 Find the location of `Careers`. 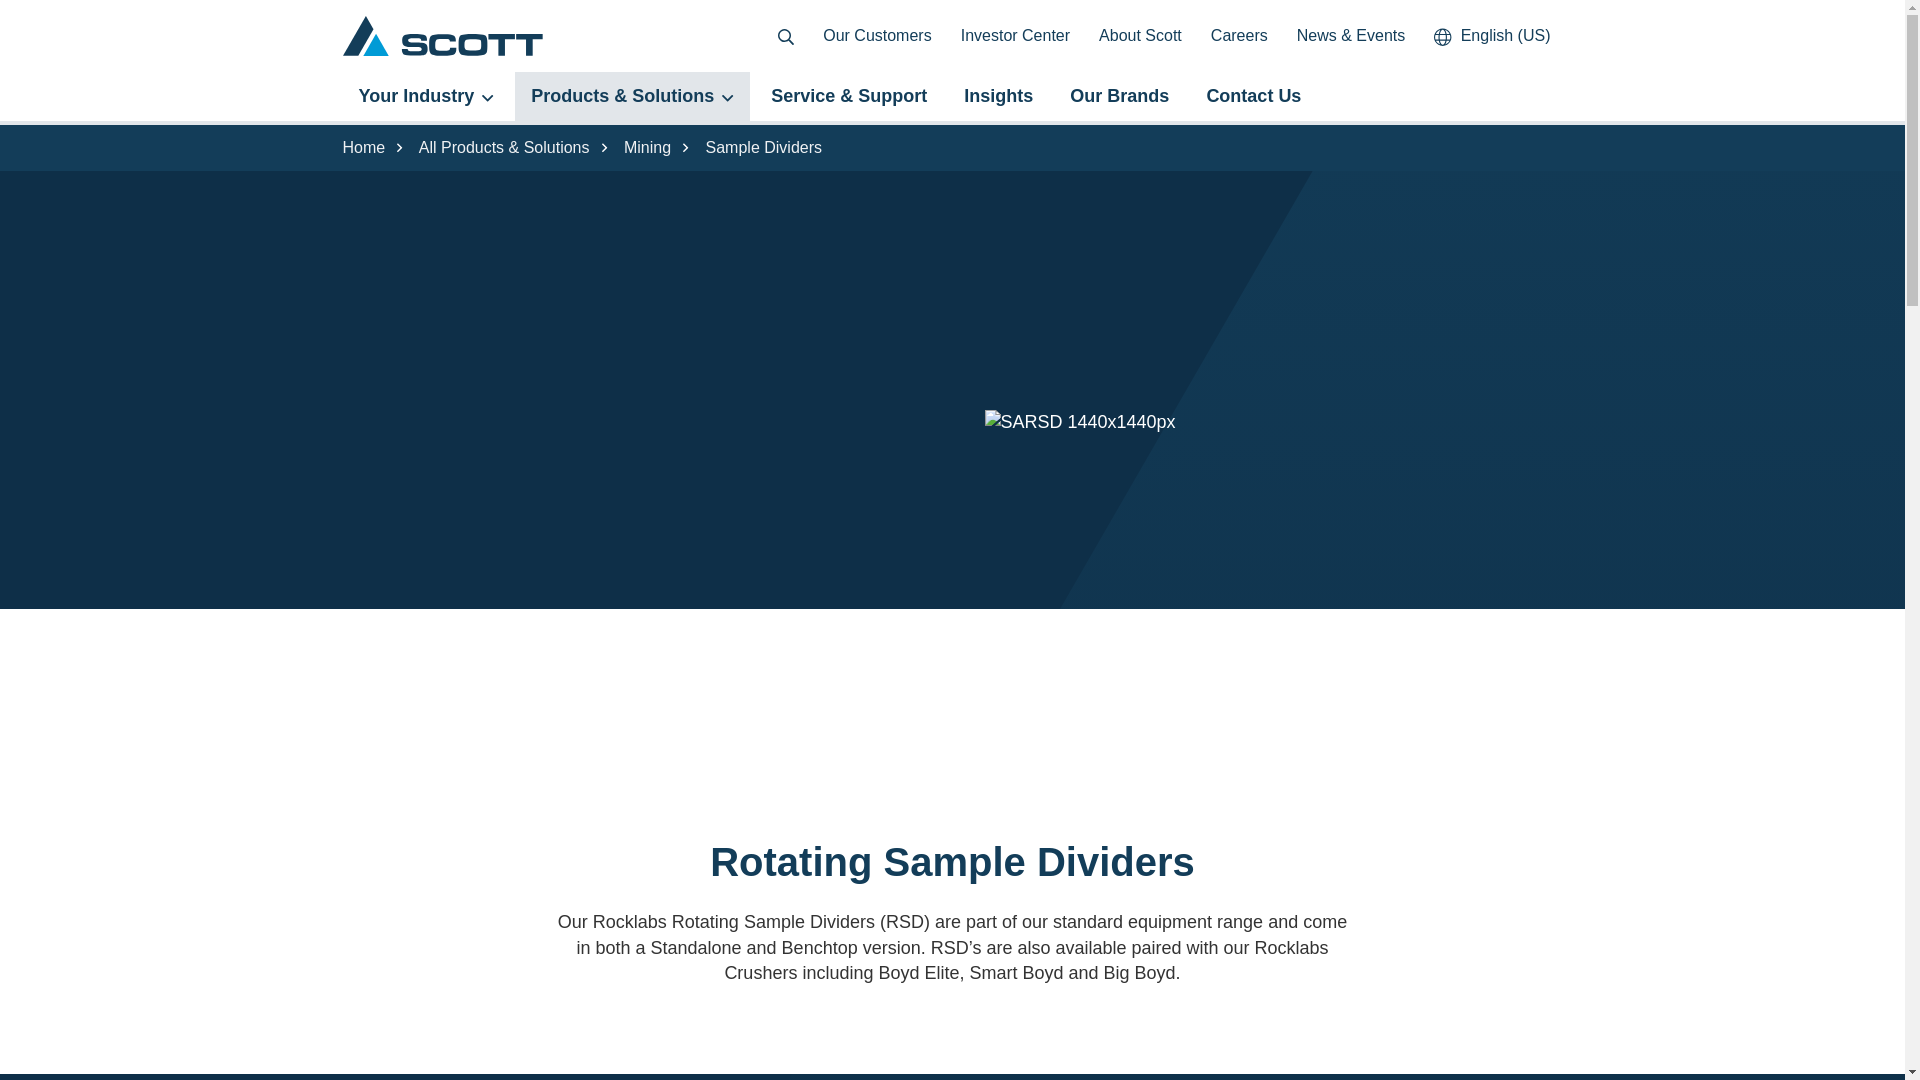

Careers is located at coordinates (1239, 36).